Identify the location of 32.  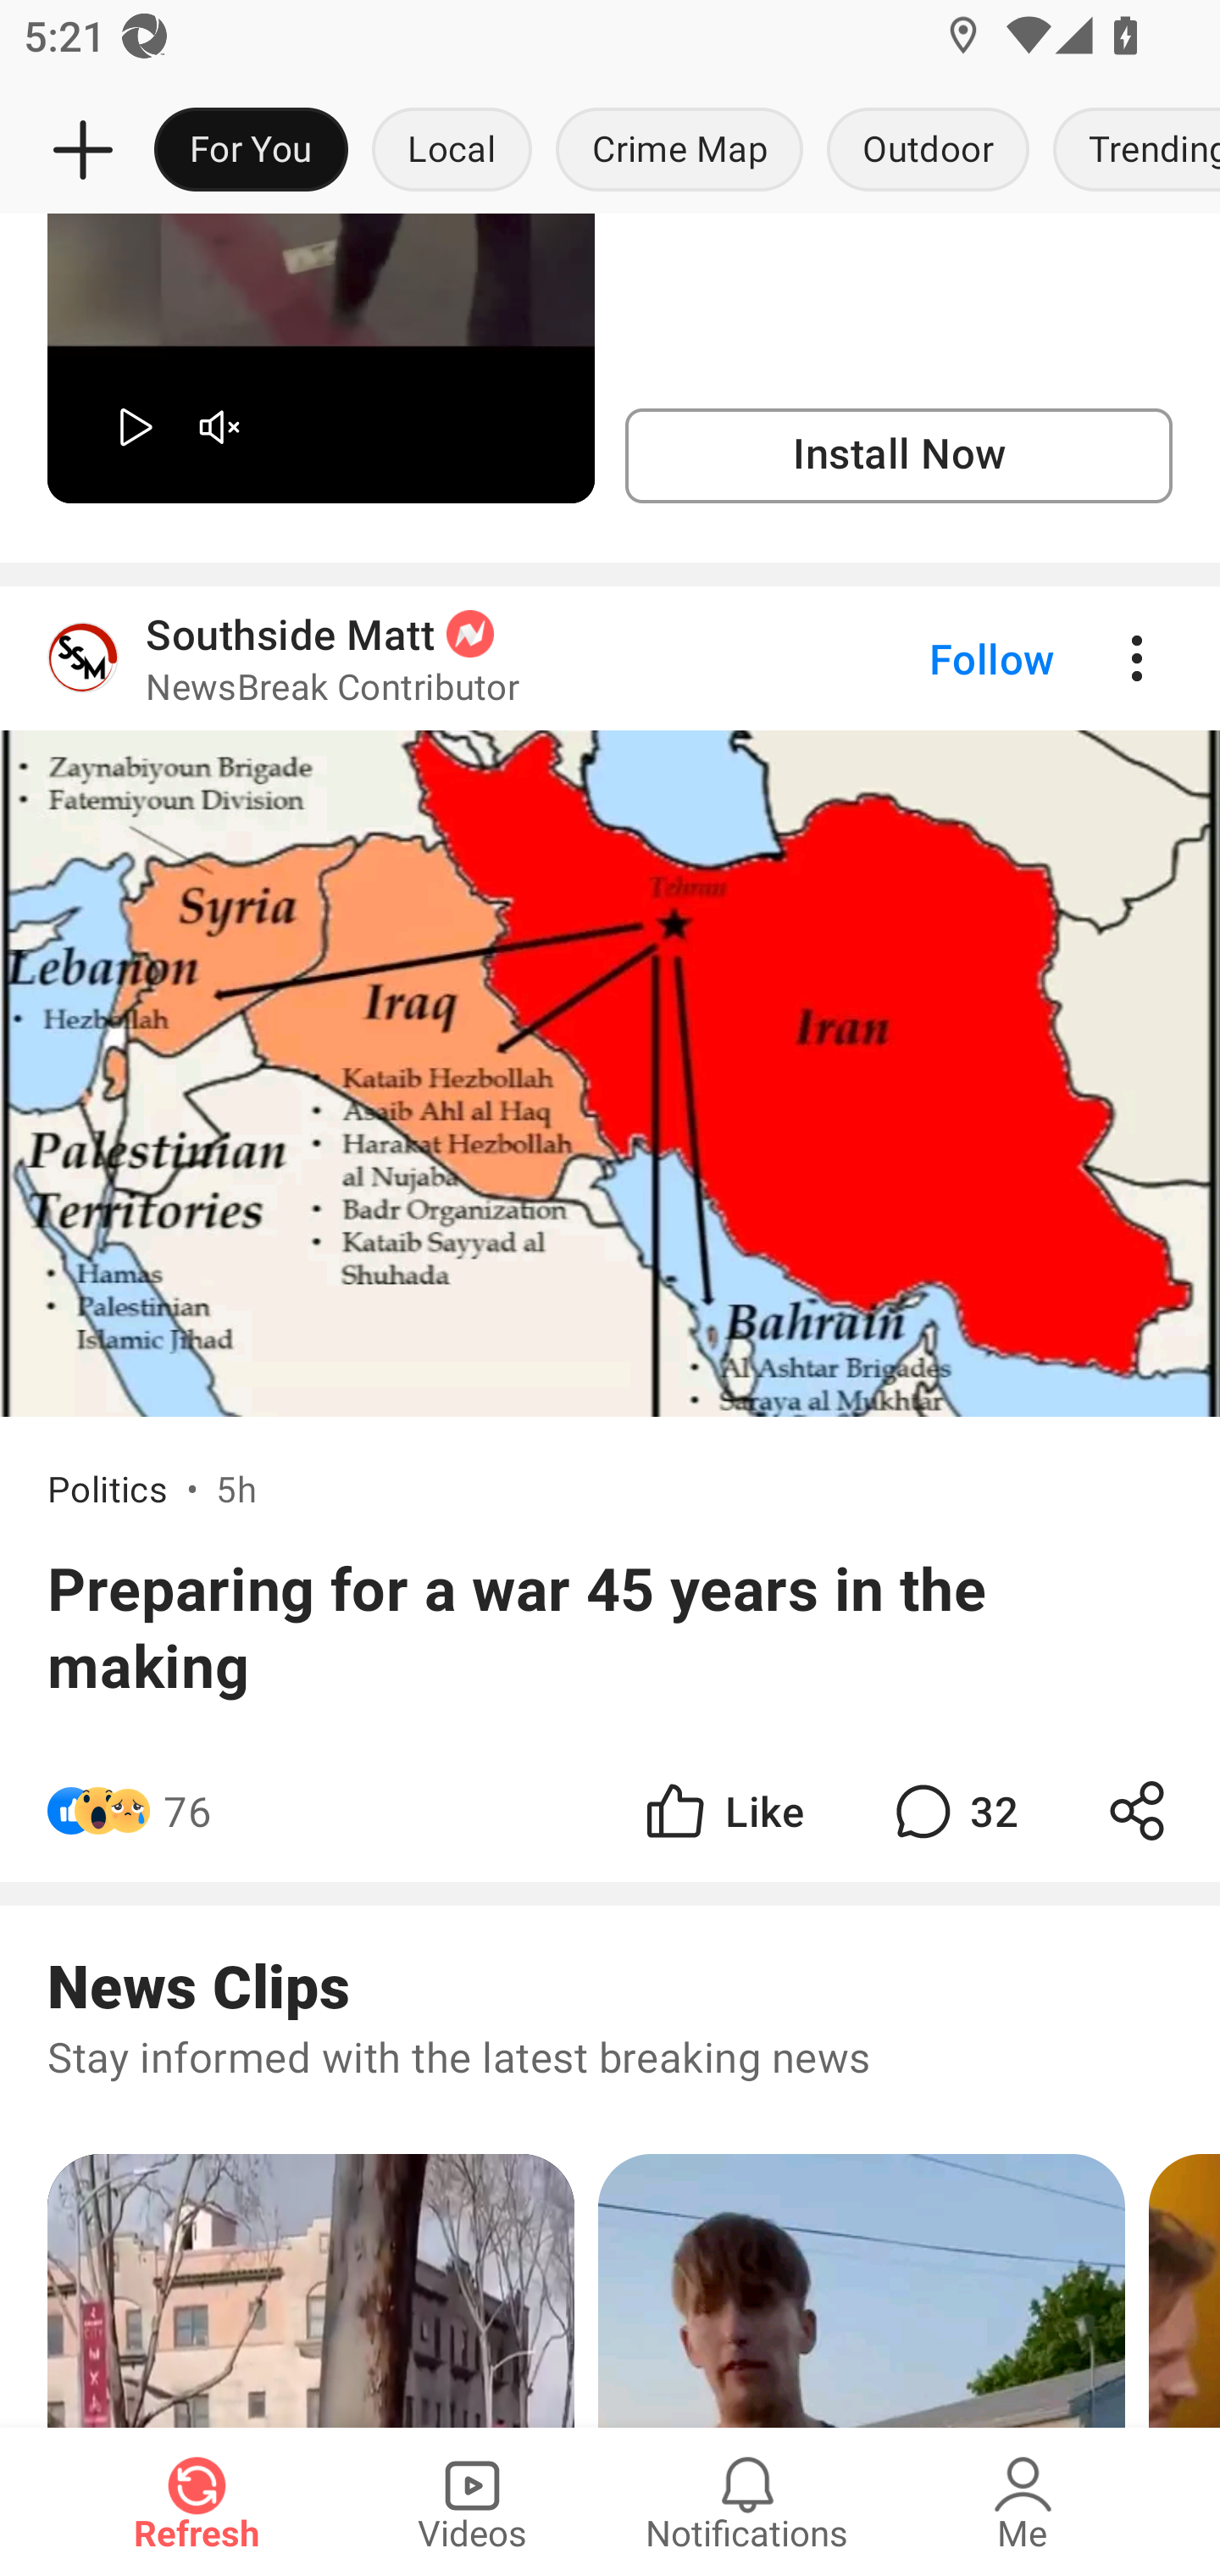
(952, 1811).